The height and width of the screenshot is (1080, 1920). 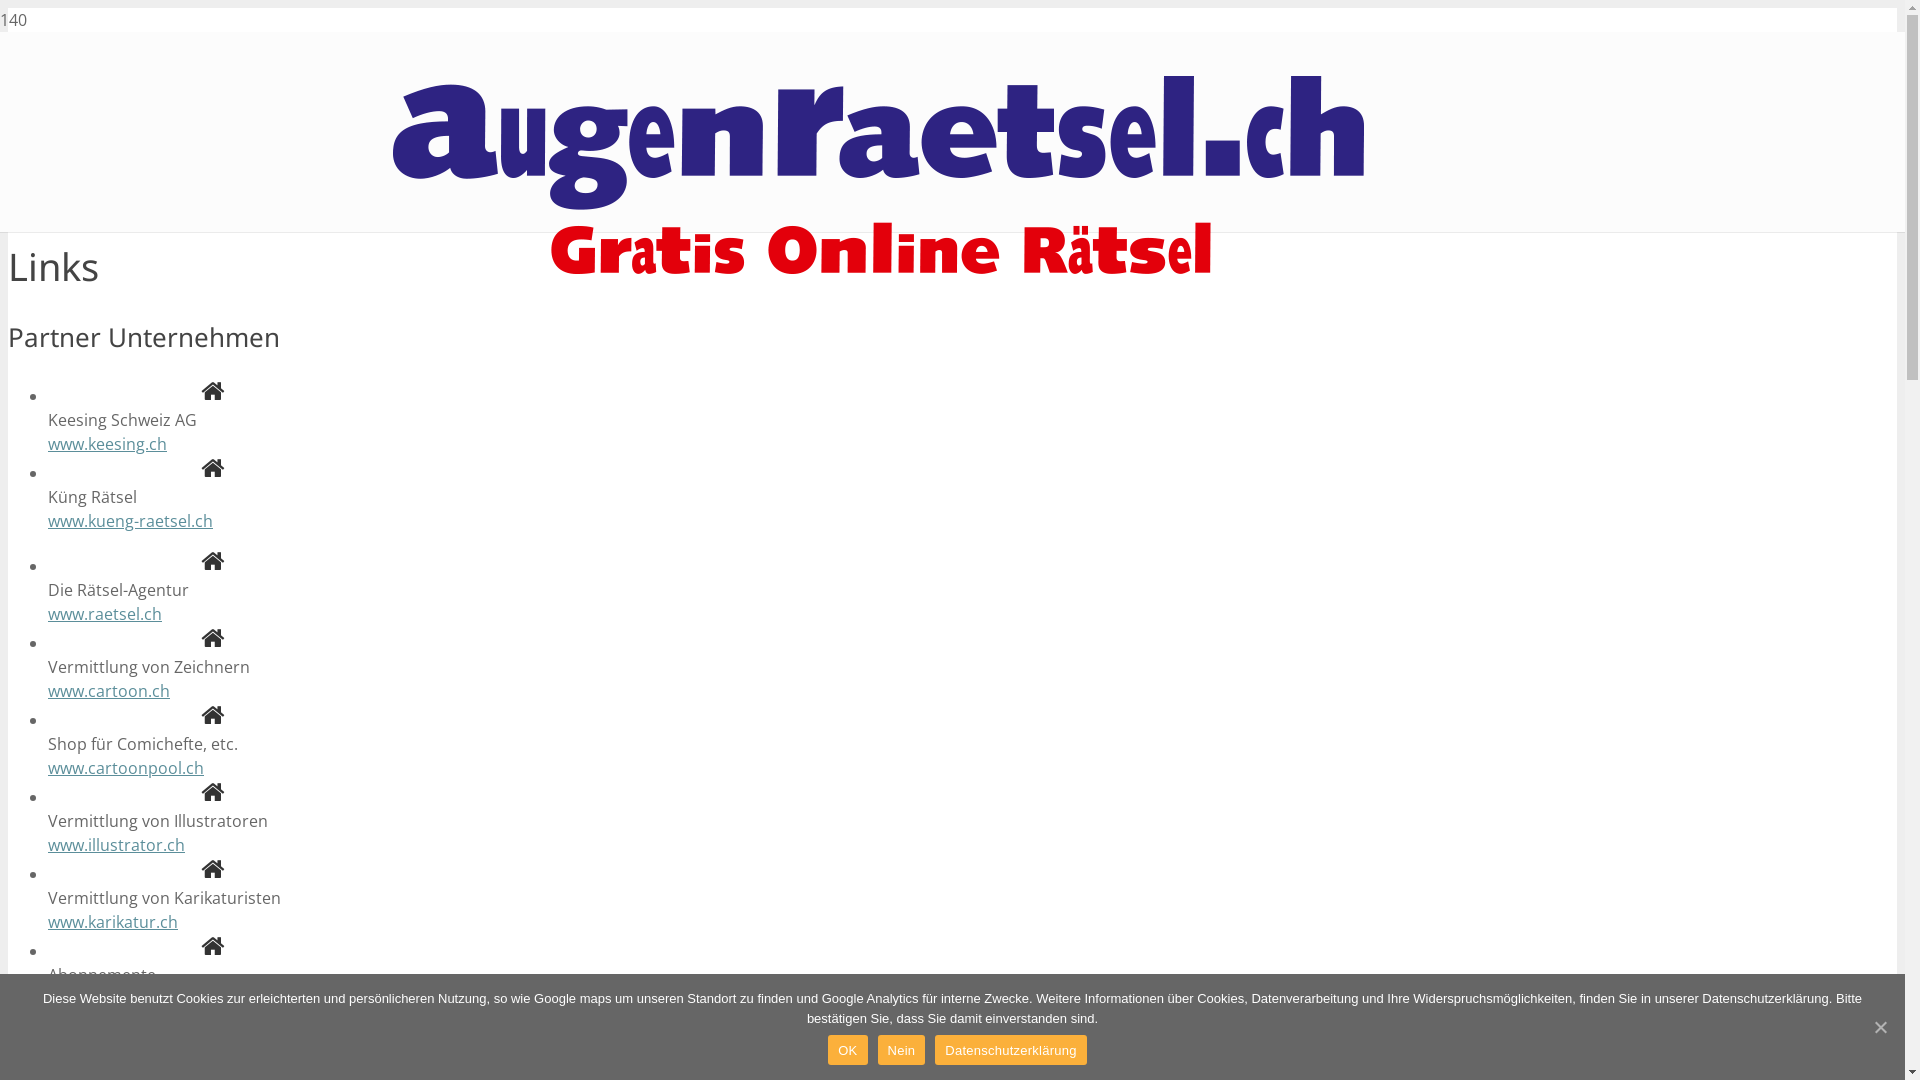 What do you see at coordinates (109, 691) in the screenshot?
I see `www.cartoon.ch` at bounding box center [109, 691].